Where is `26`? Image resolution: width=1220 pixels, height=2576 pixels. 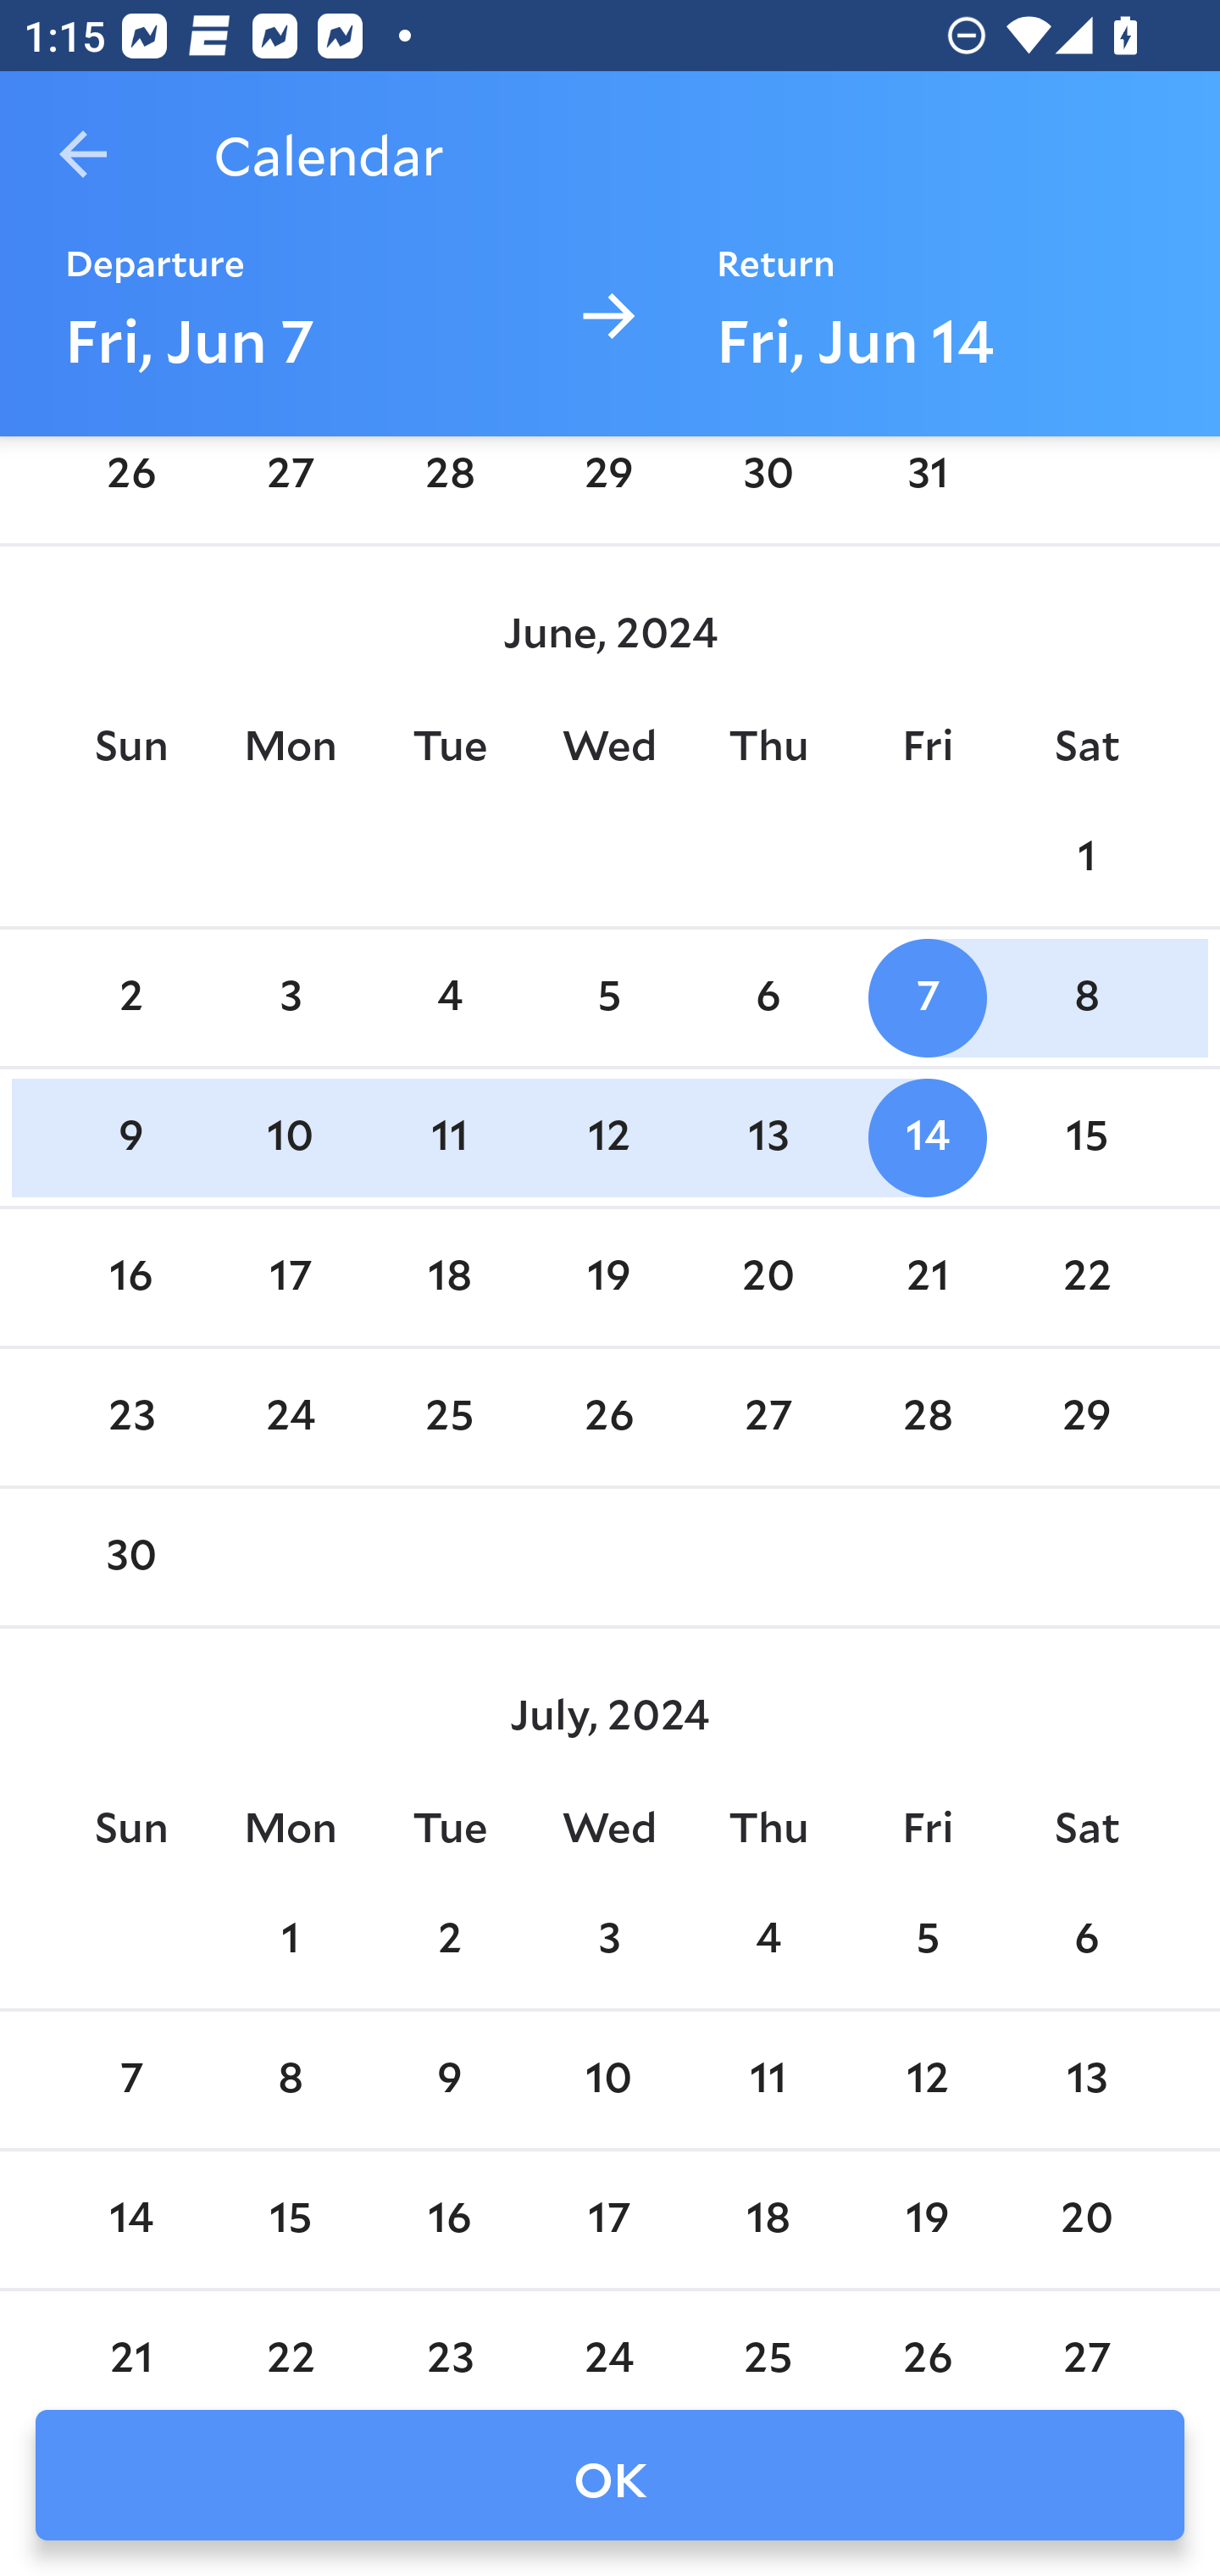
26 is located at coordinates (130, 485).